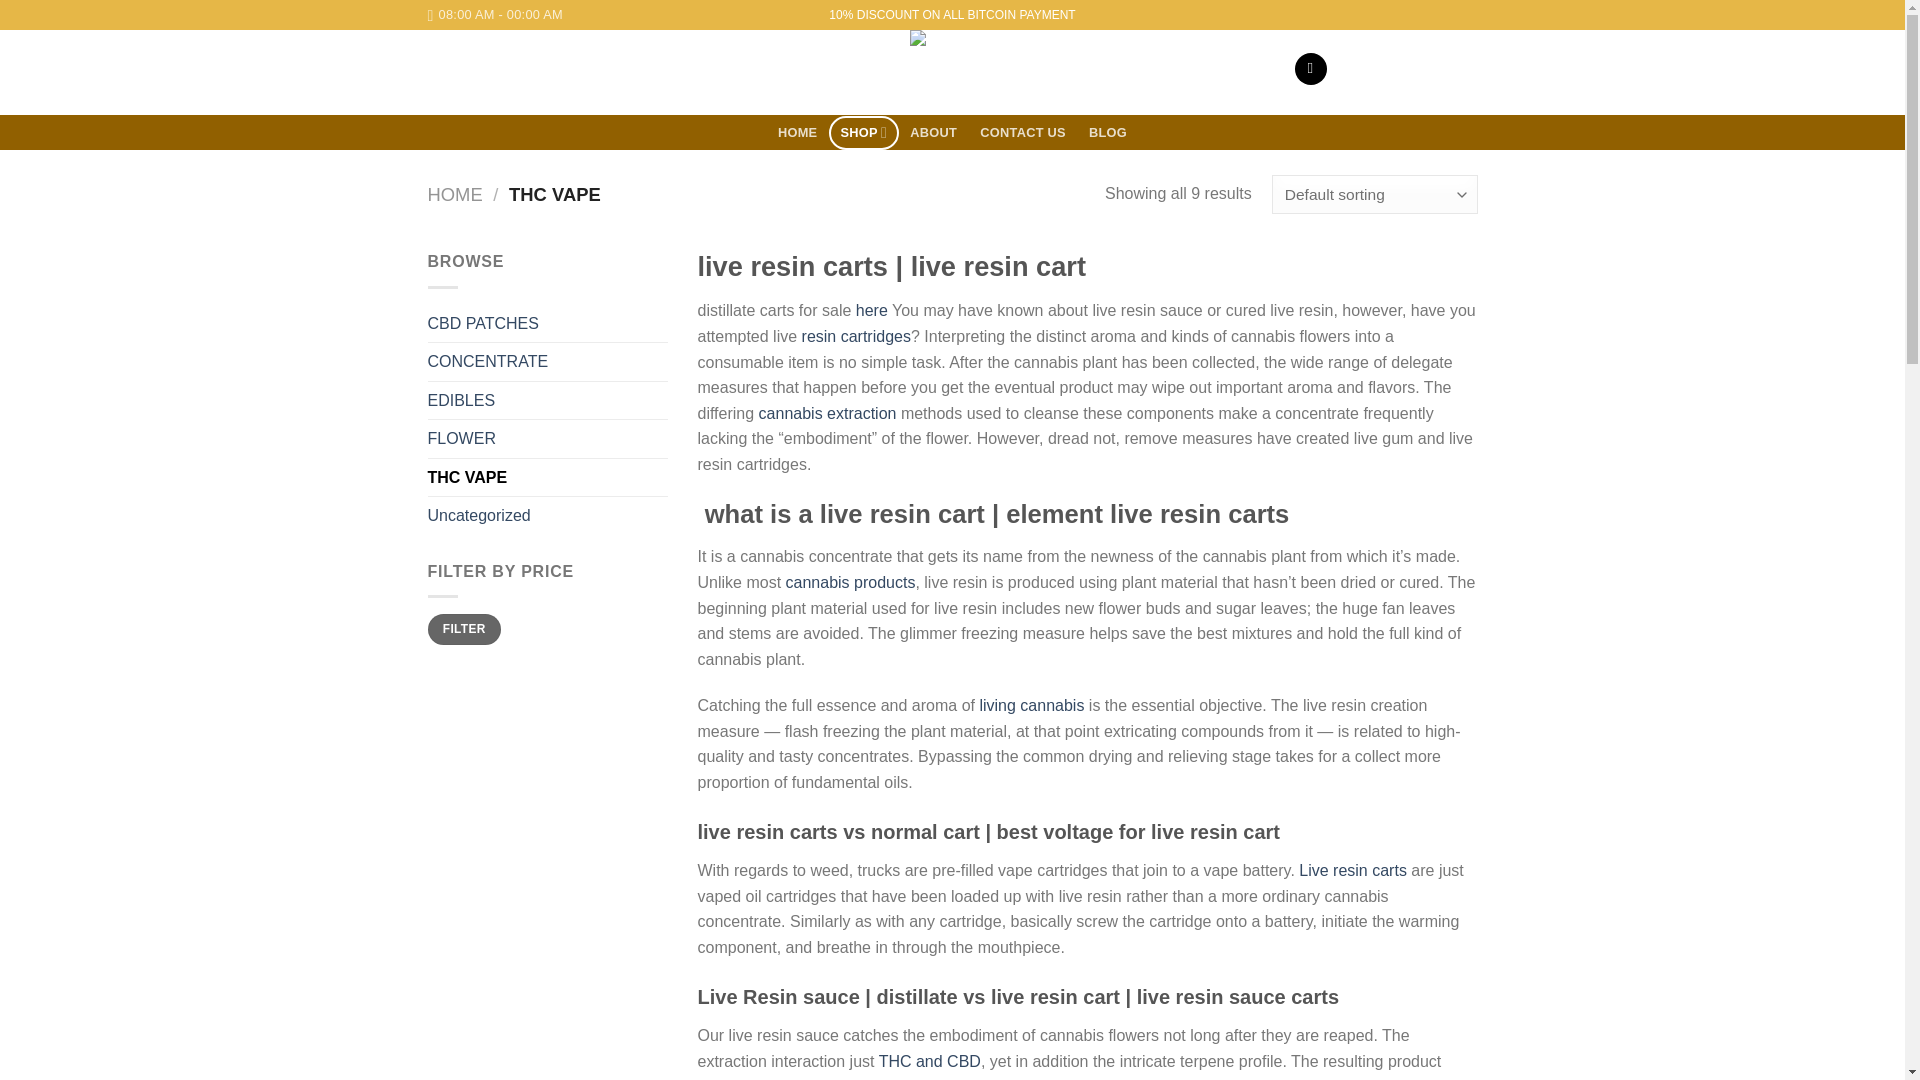 This screenshot has width=1920, height=1080. Describe the element at coordinates (798, 133) in the screenshot. I see `HOME` at that location.